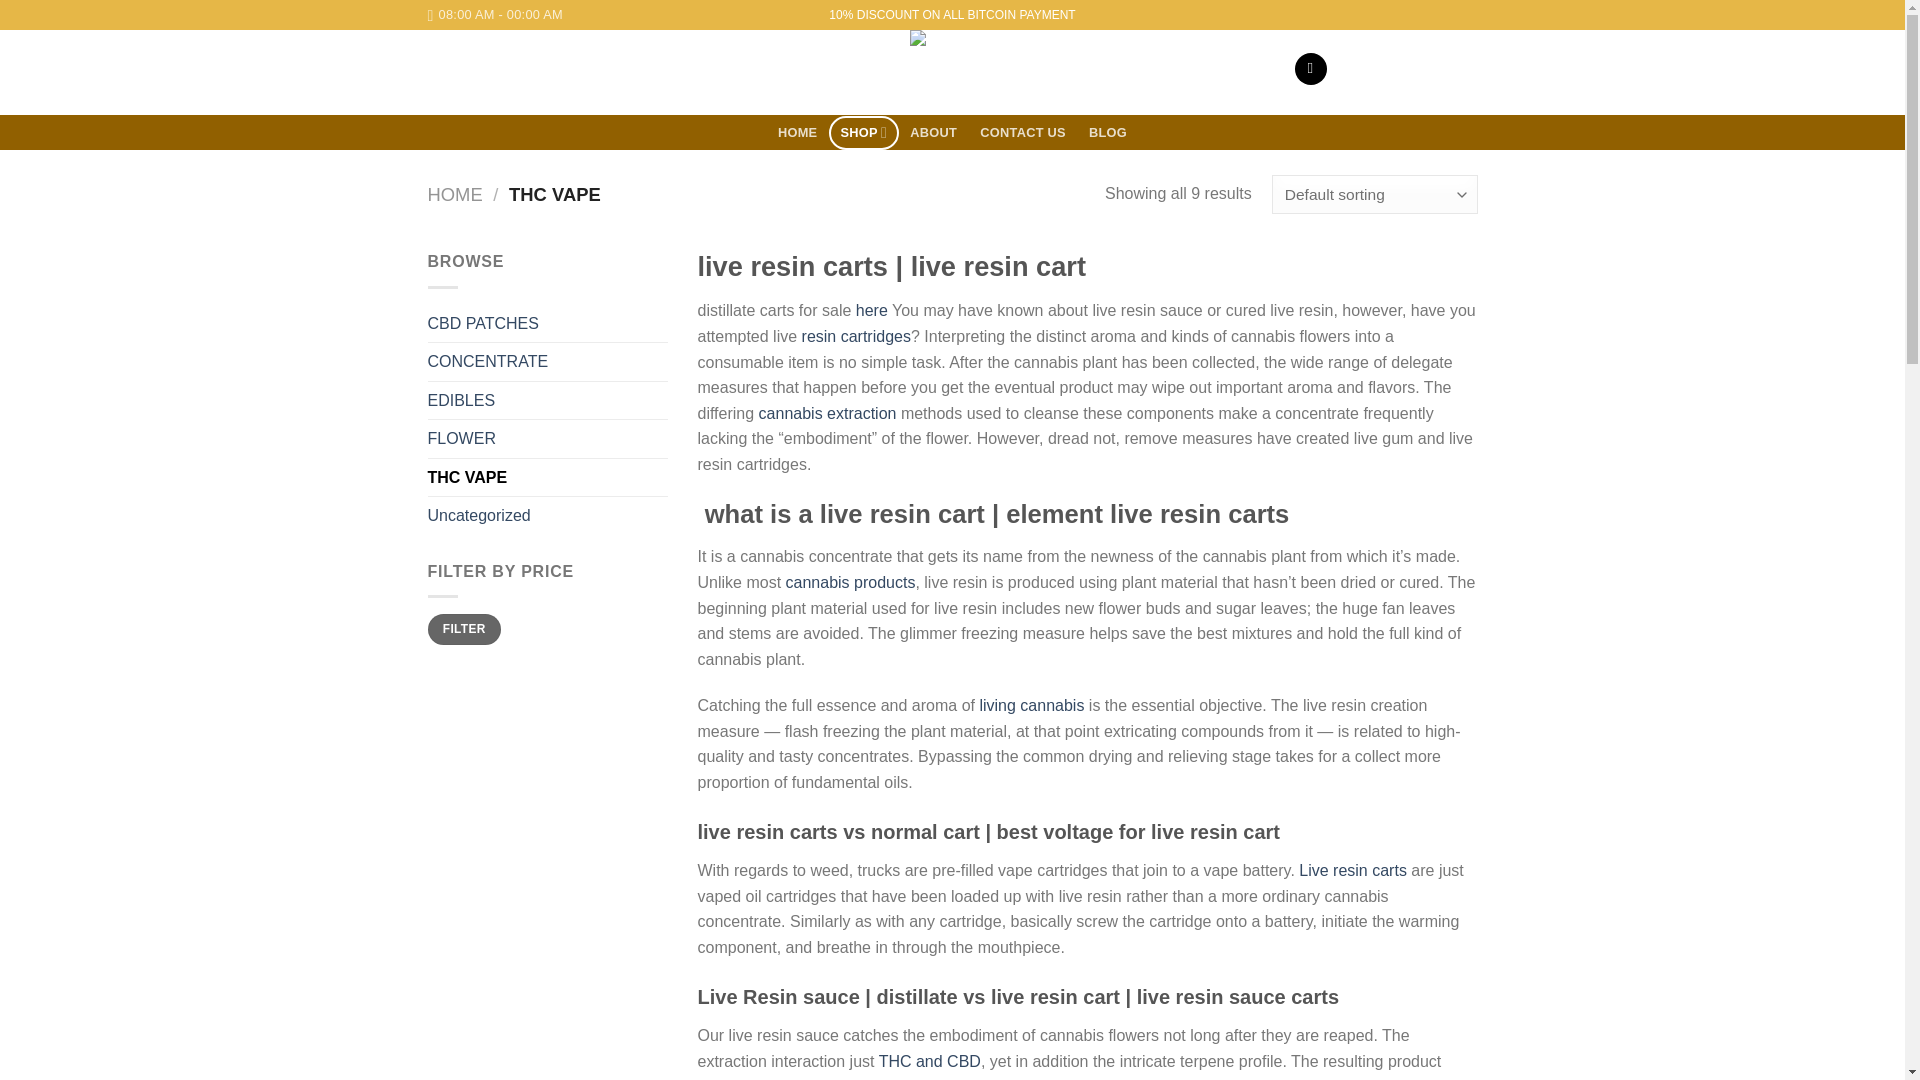 This screenshot has width=1920, height=1080. Describe the element at coordinates (798, 133) in the screenshot. I see `HOME` at that location.